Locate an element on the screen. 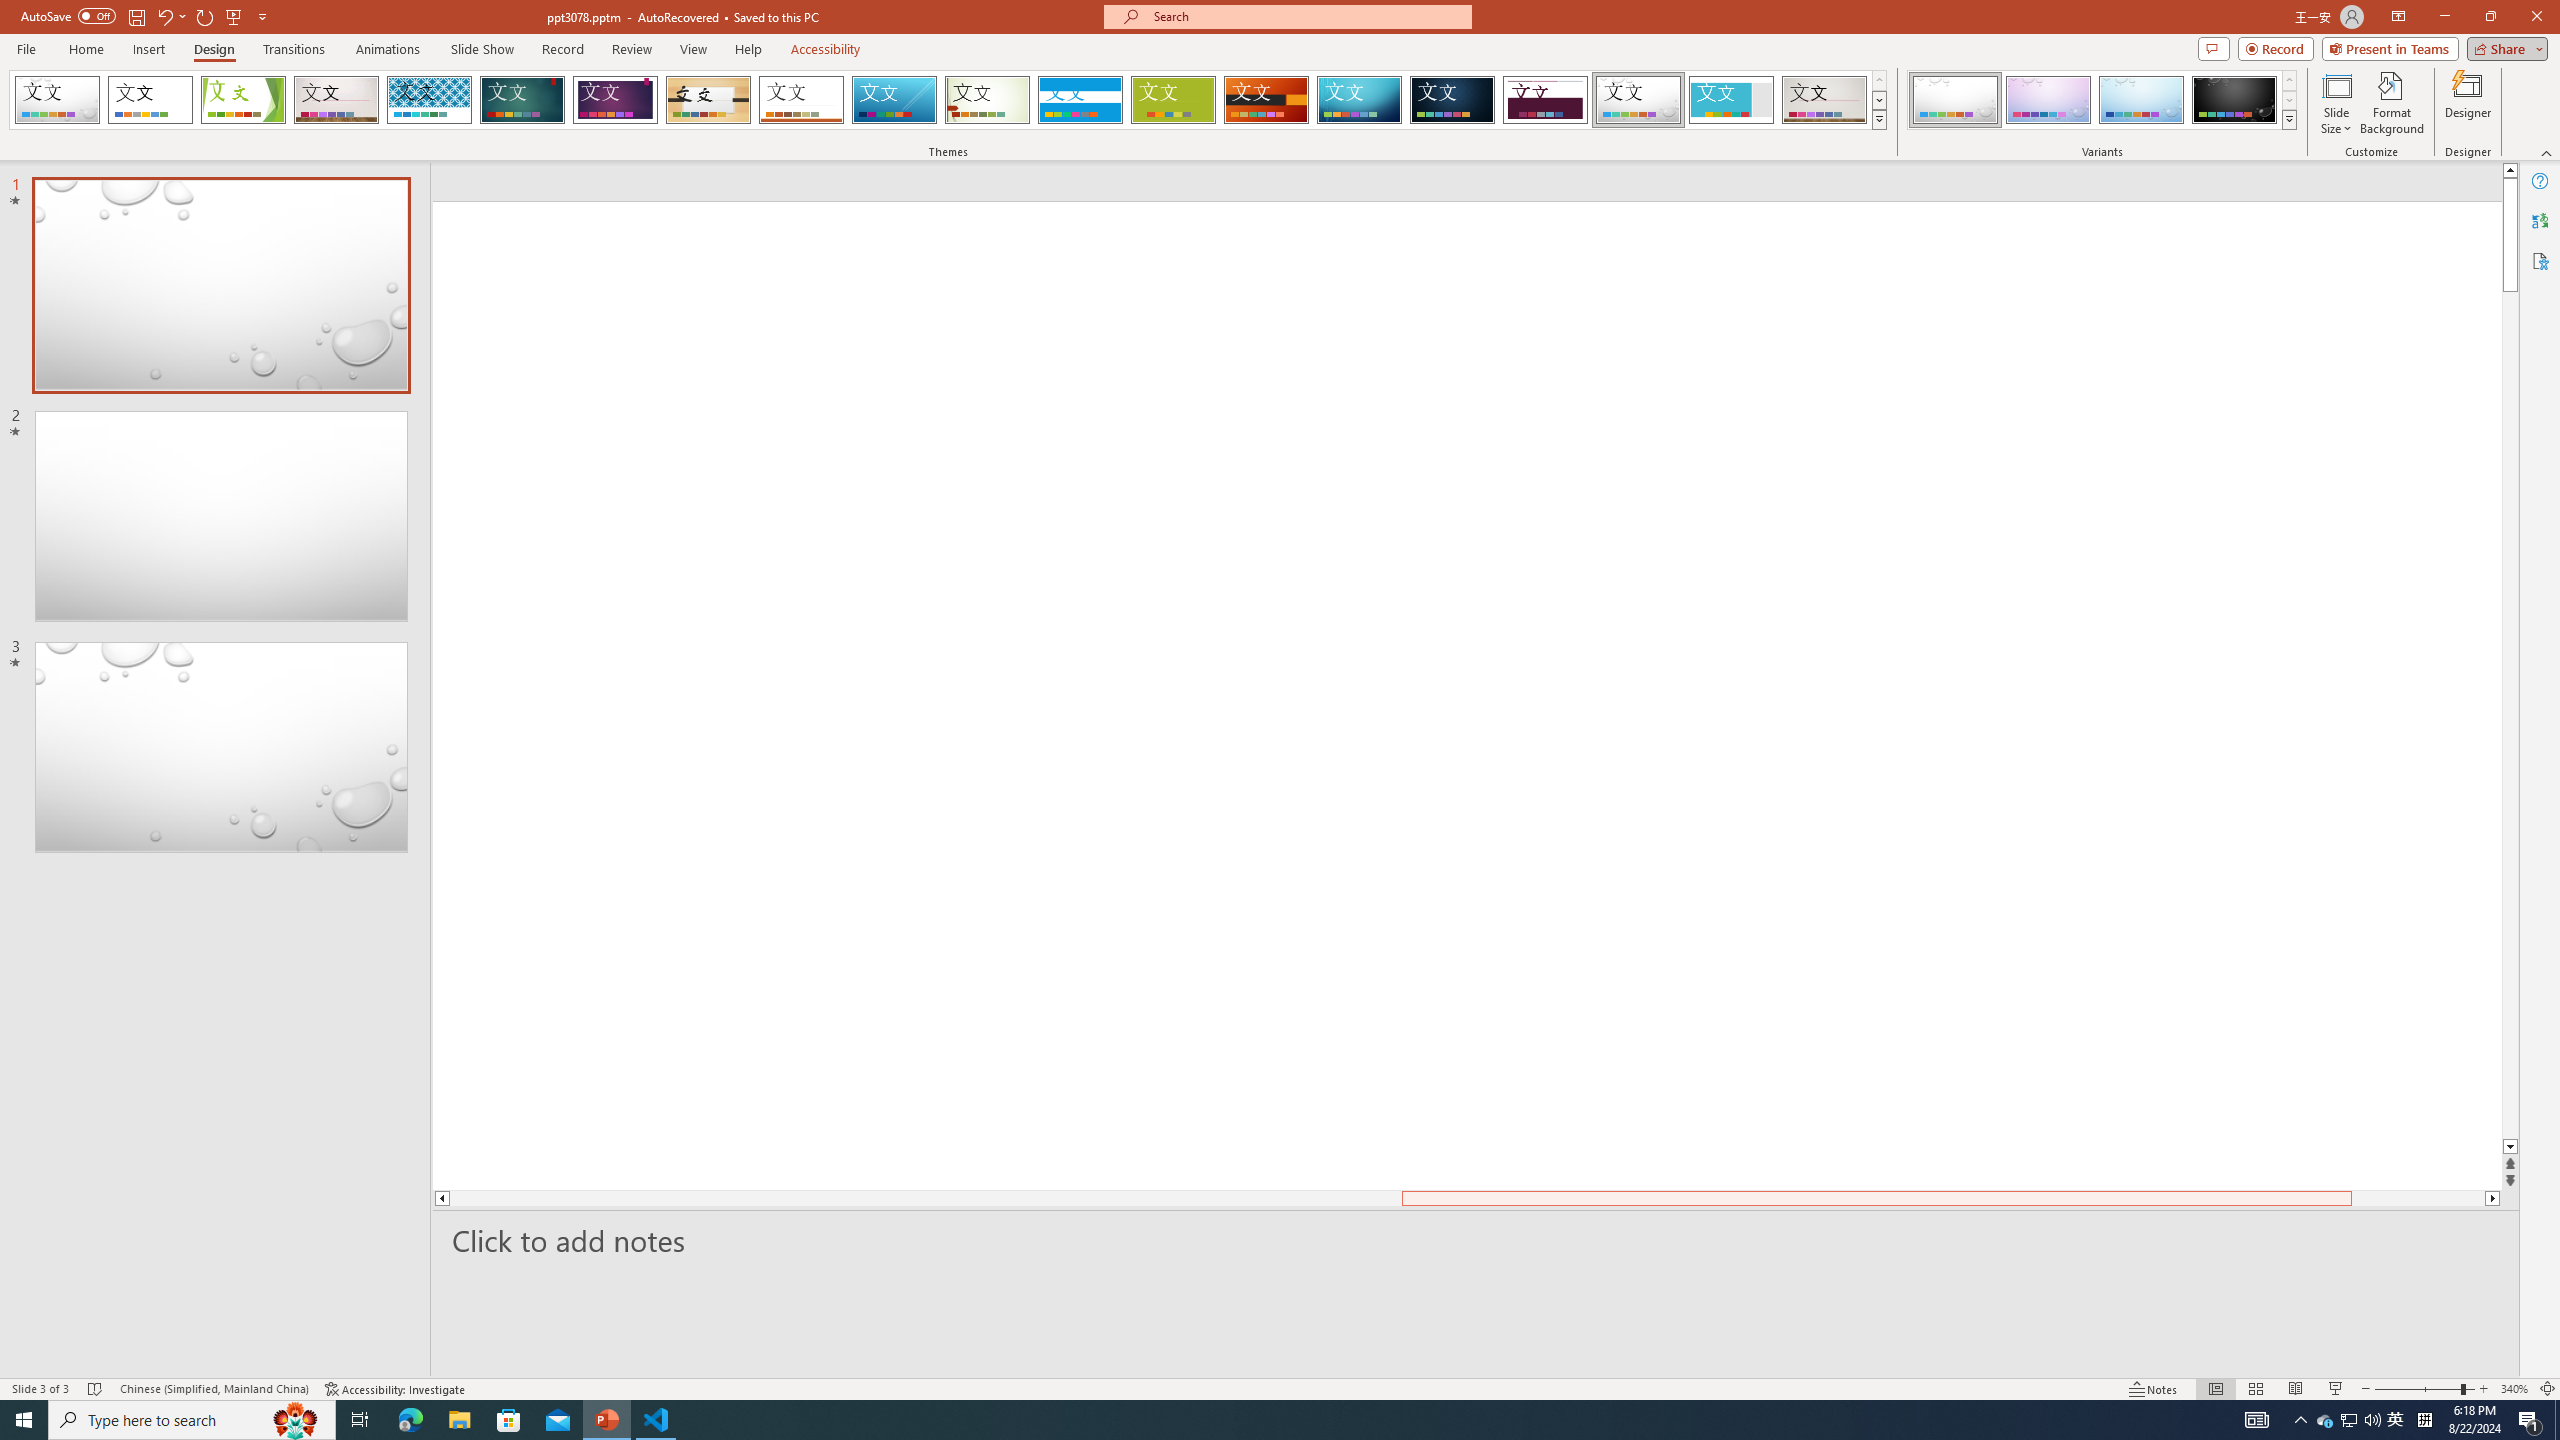  Office Theme is located at coordinates (150, 100).